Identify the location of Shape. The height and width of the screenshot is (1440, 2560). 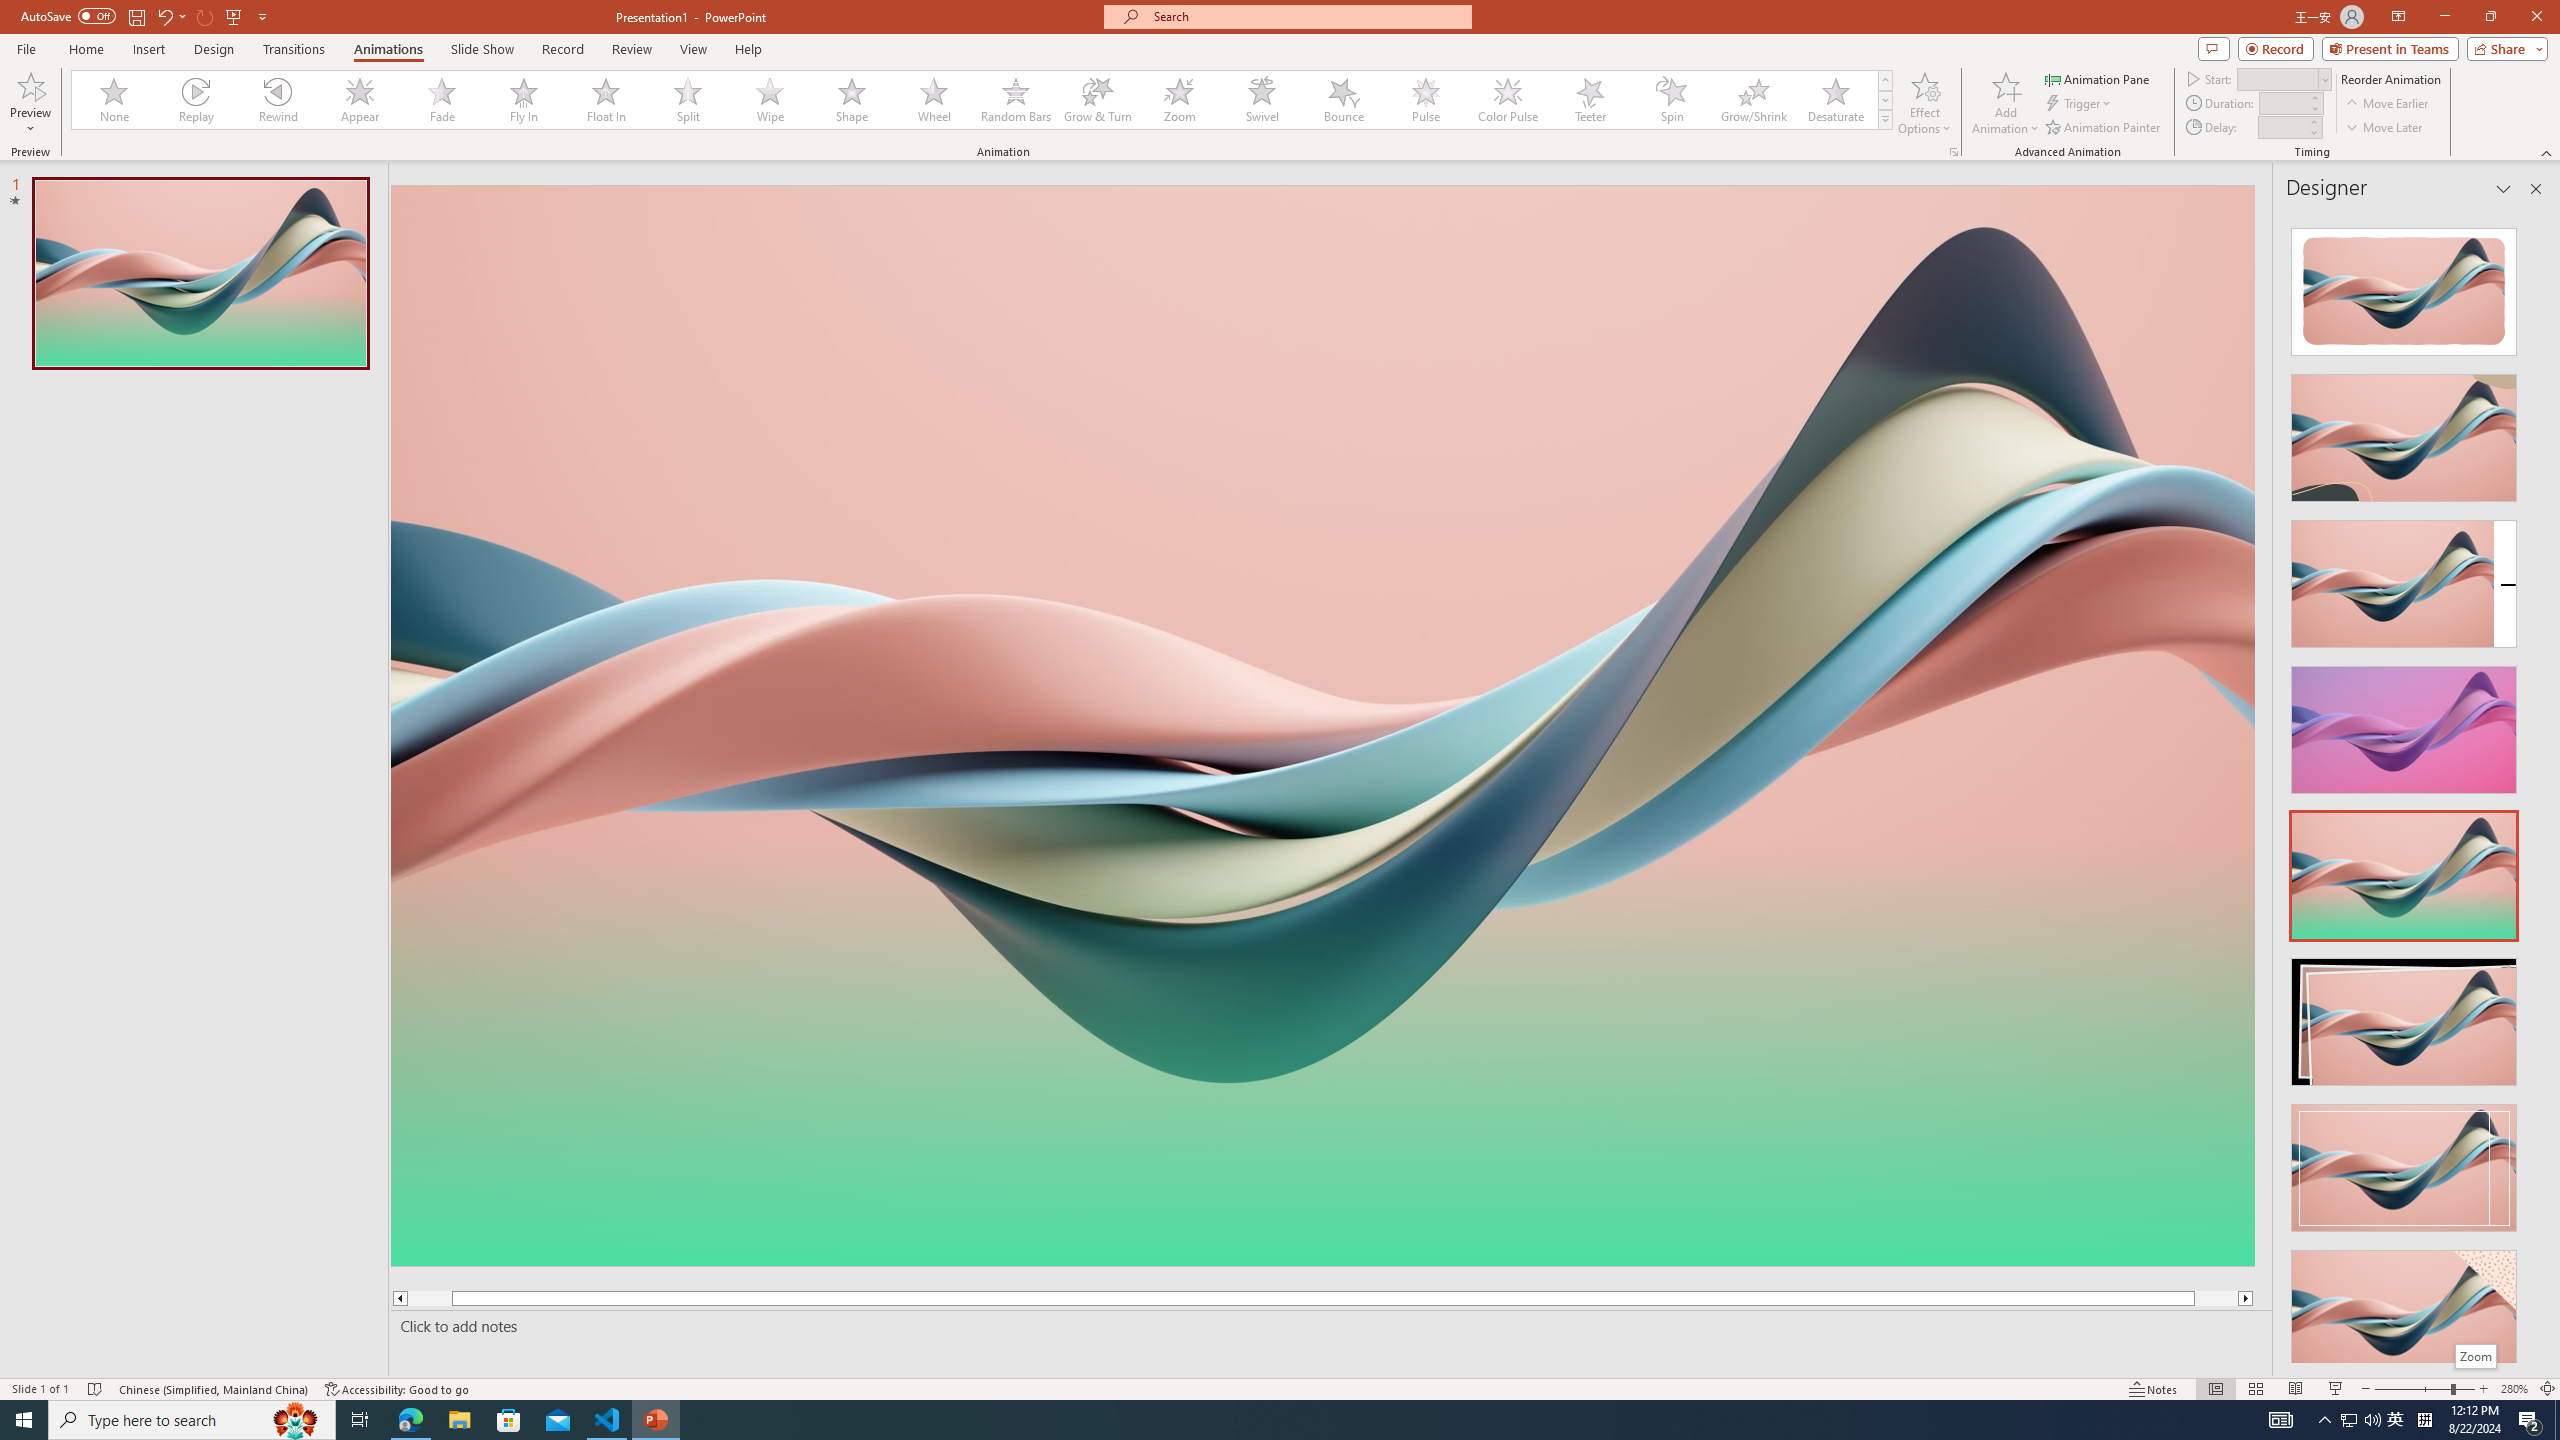
(852, 100).